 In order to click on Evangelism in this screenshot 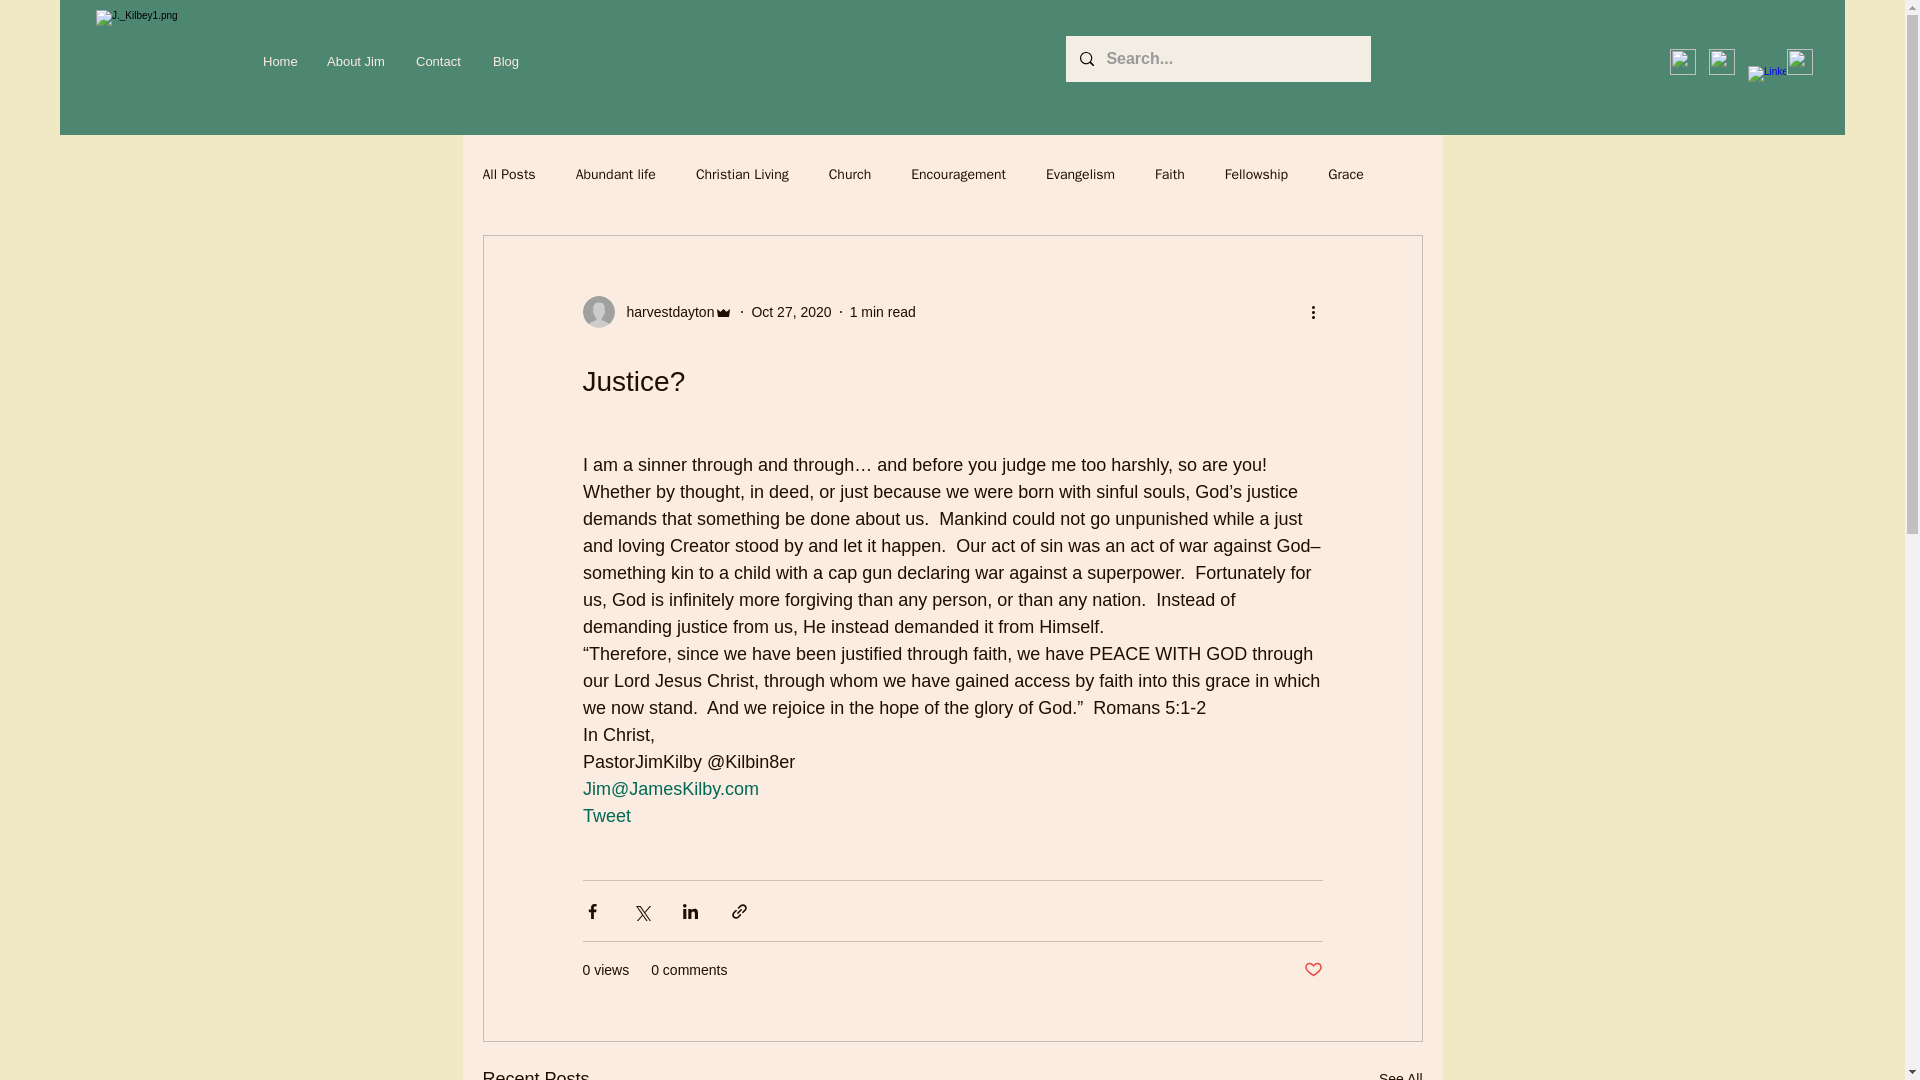, I will do `click(1080, 174)`.